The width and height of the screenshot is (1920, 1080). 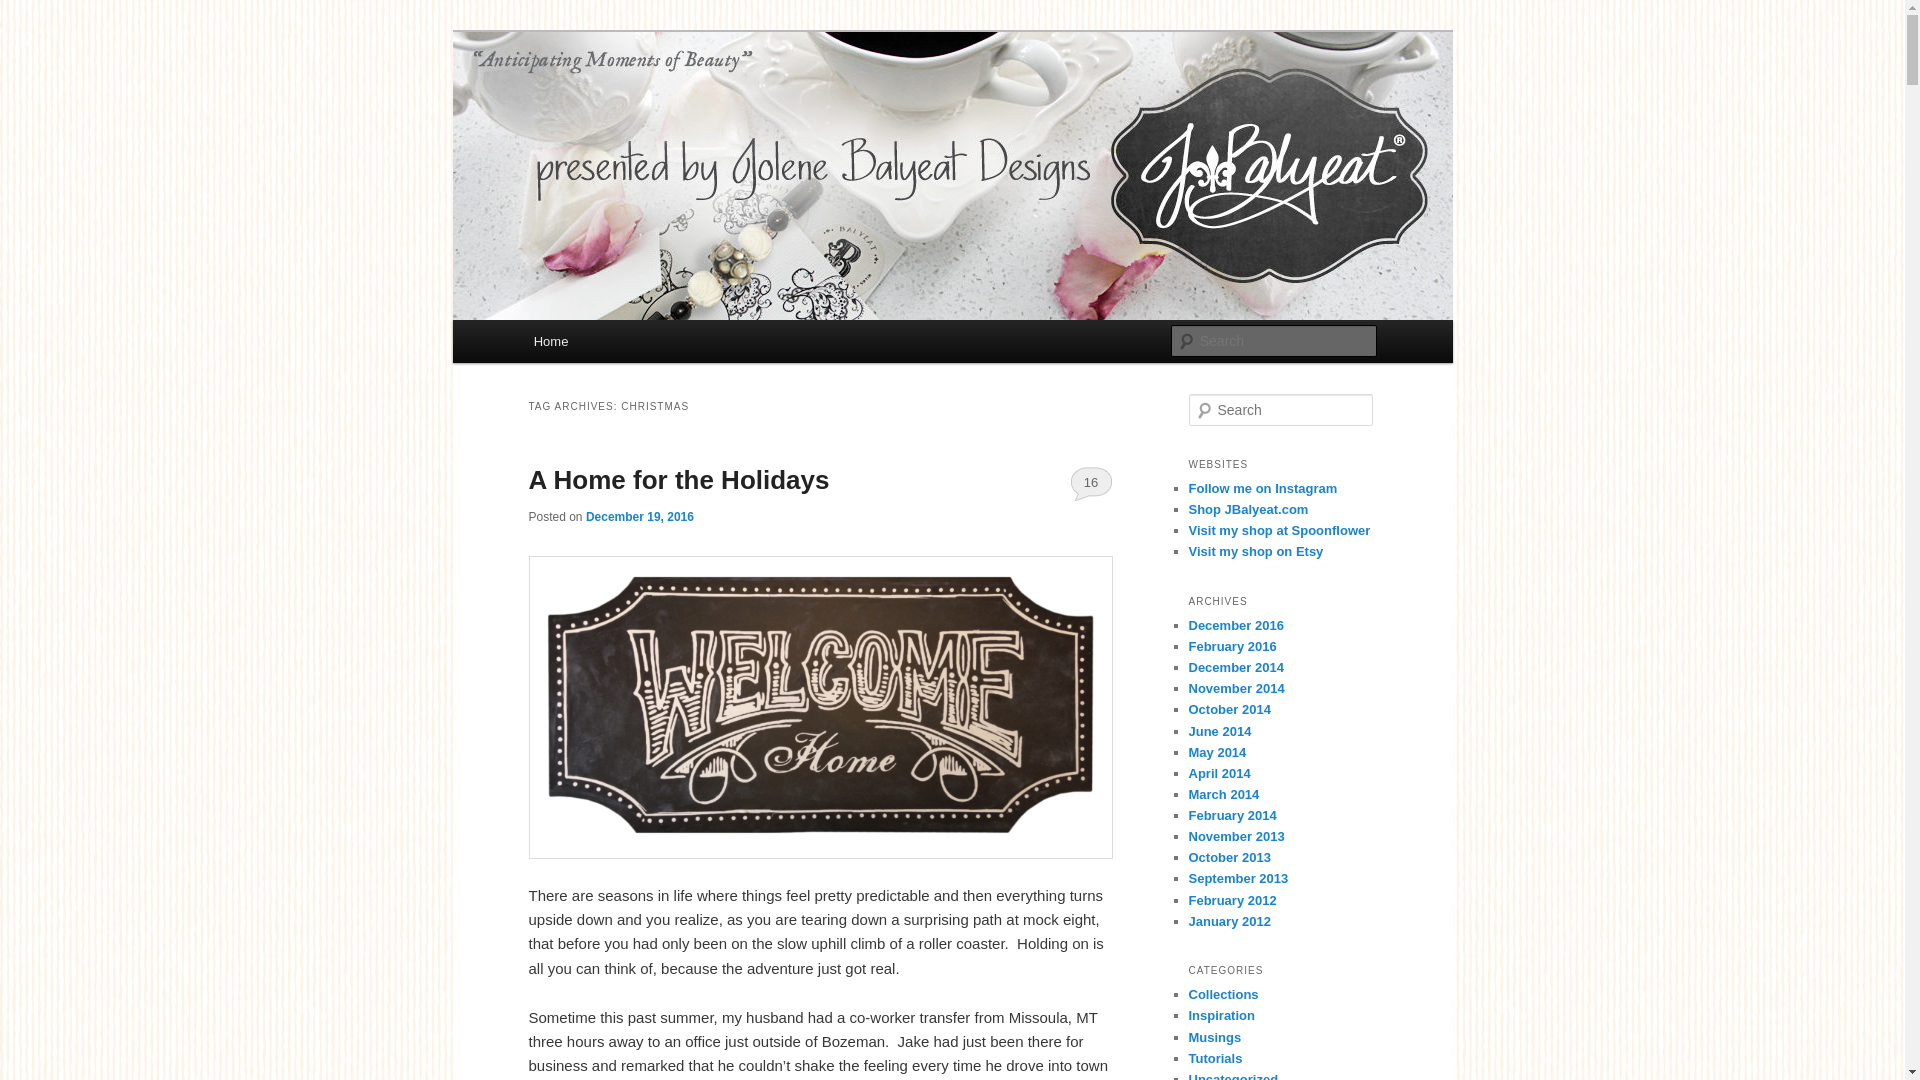 I want to click on See creations on Etsy, so click(x=1255, y=552).